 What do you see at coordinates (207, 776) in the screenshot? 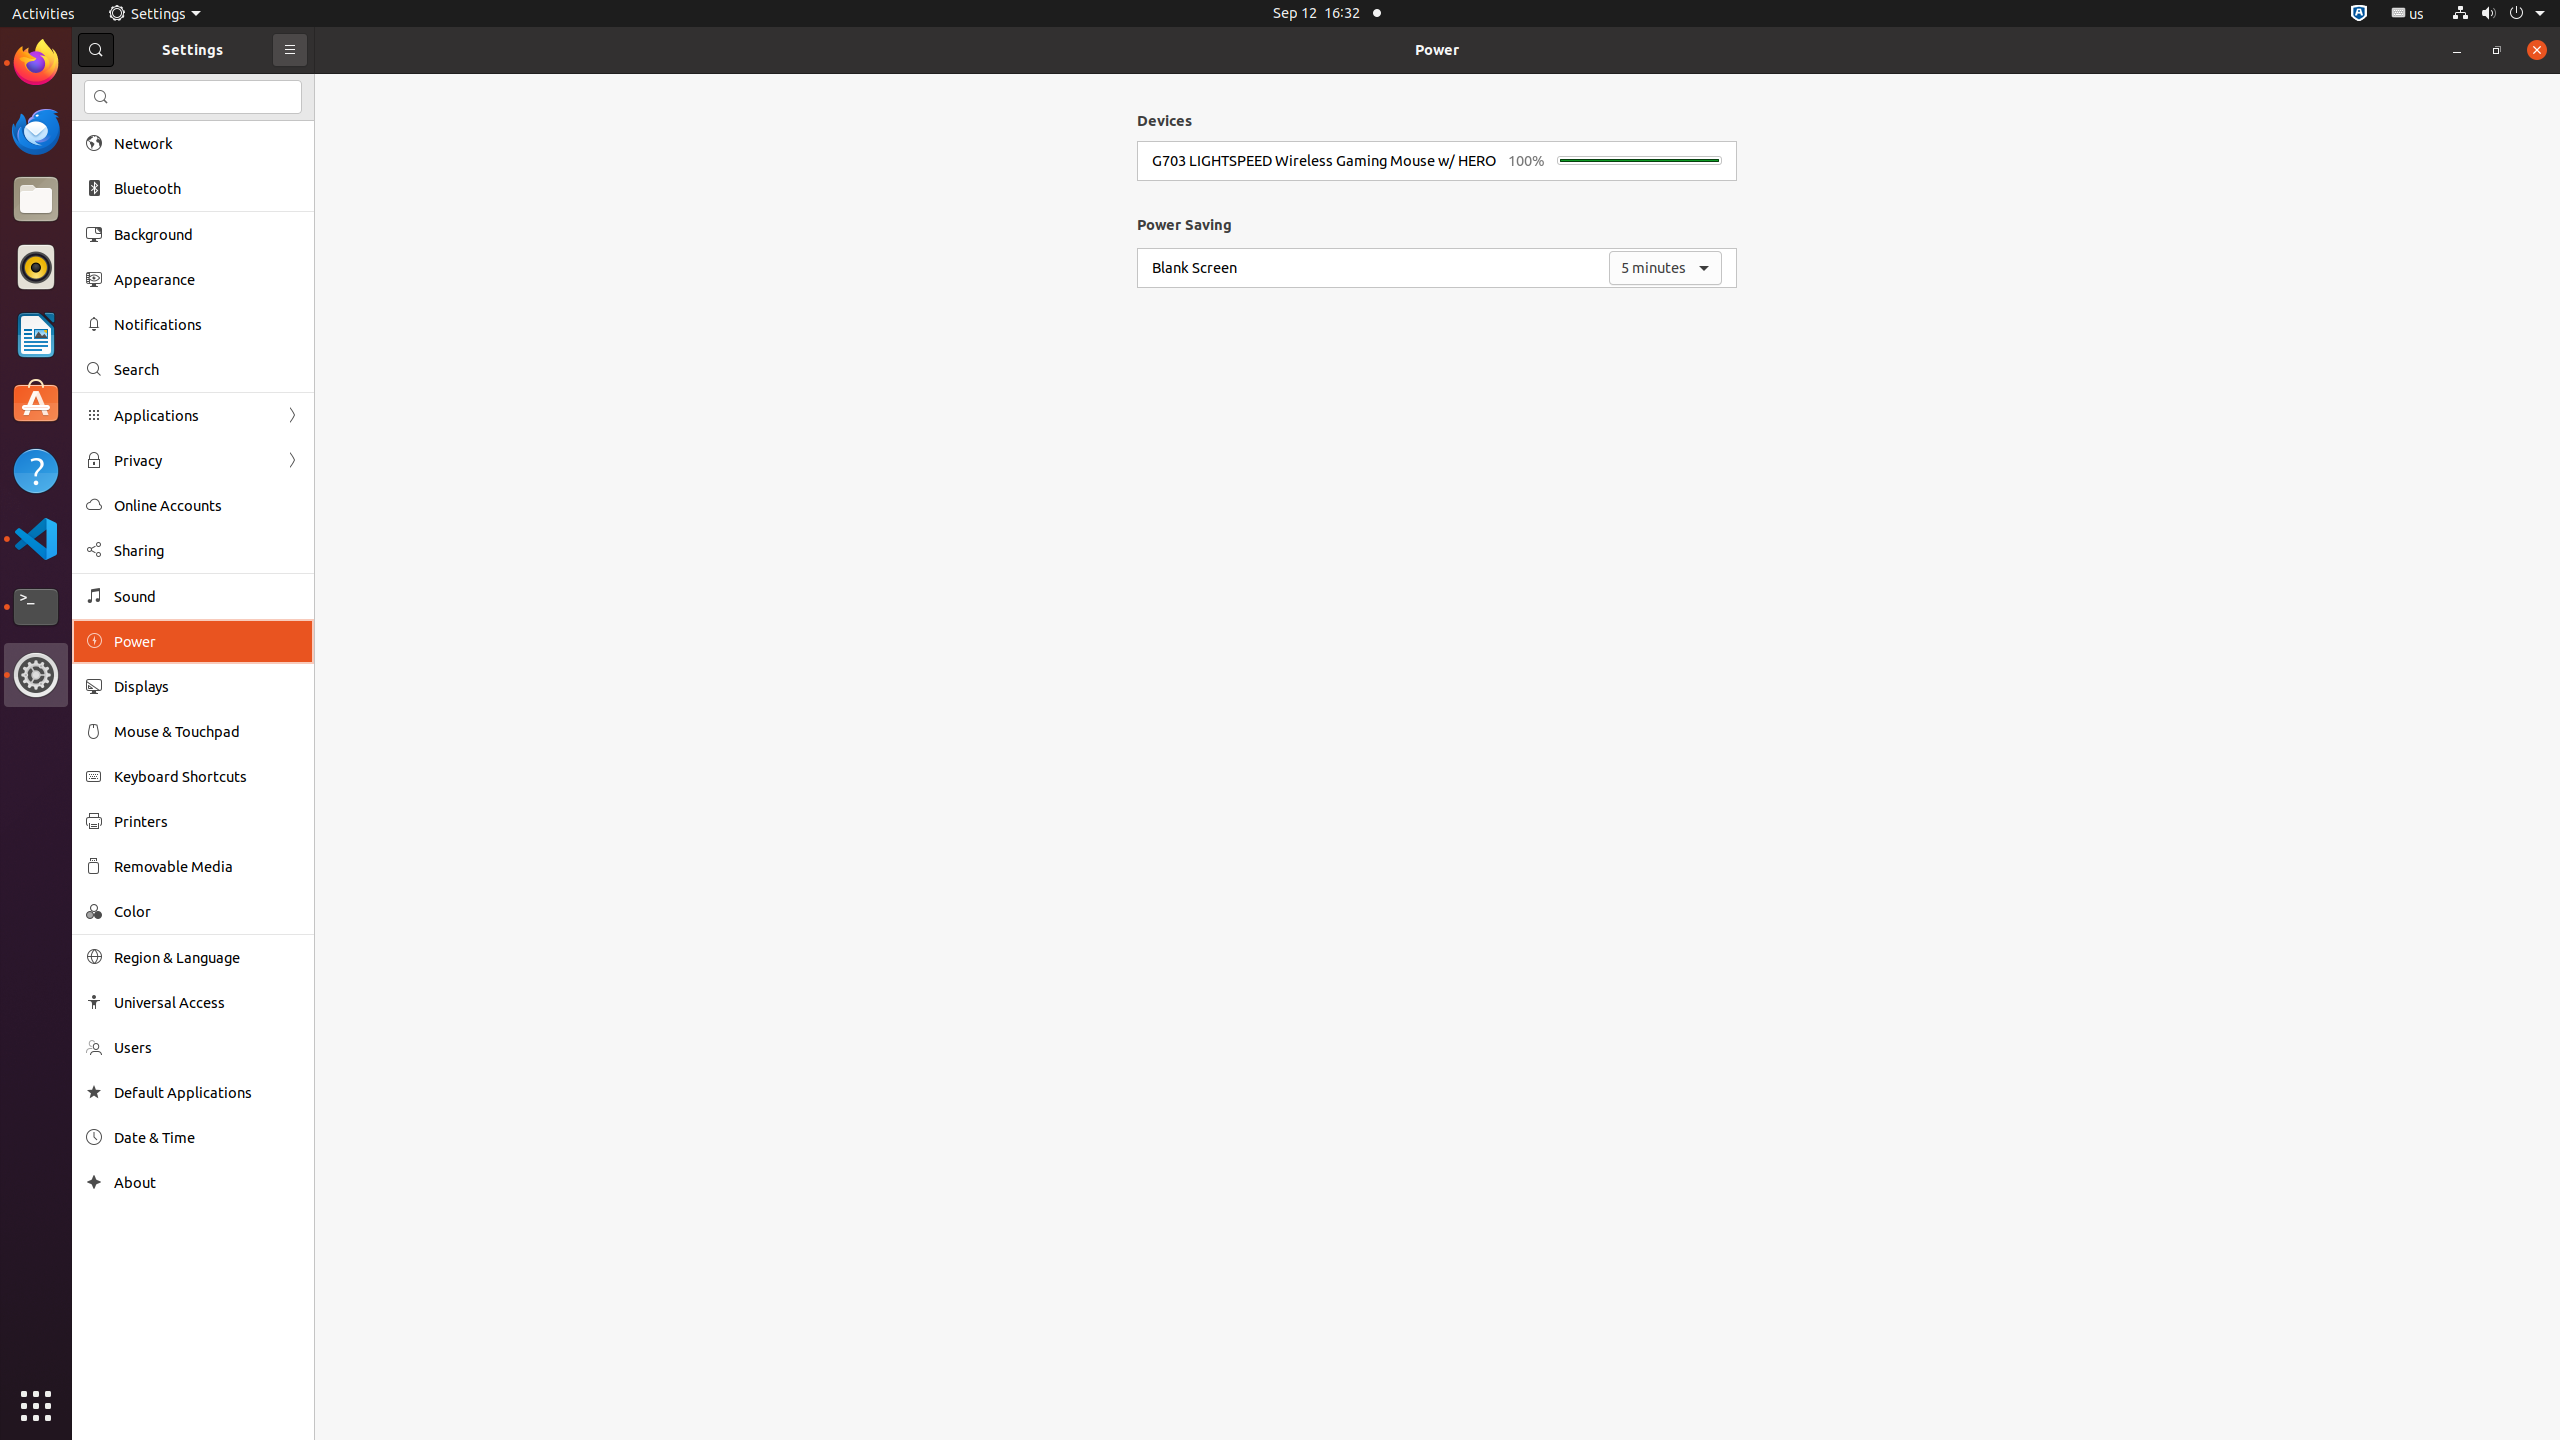
I see `Keyboard Shortcuts` at bounding box center [207, 776].